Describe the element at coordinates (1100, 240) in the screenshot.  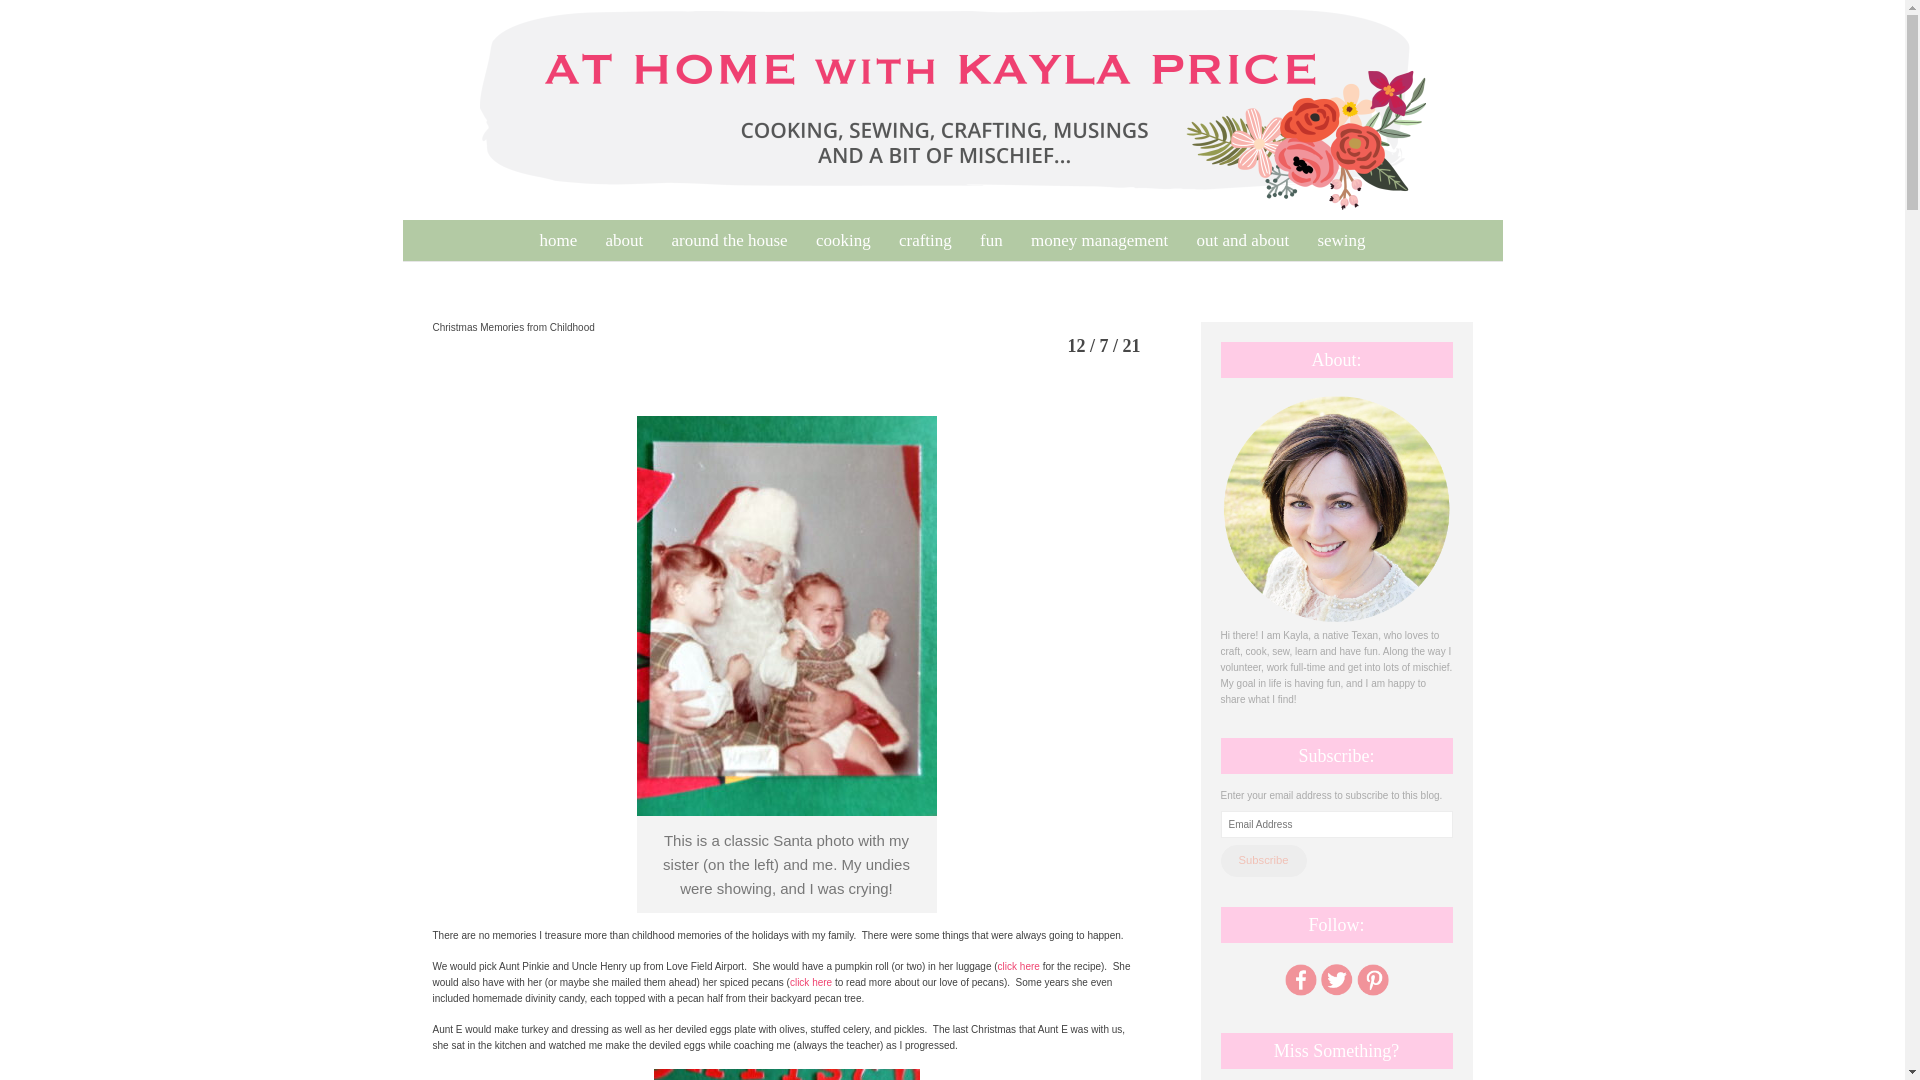
I see `money management` at that location.